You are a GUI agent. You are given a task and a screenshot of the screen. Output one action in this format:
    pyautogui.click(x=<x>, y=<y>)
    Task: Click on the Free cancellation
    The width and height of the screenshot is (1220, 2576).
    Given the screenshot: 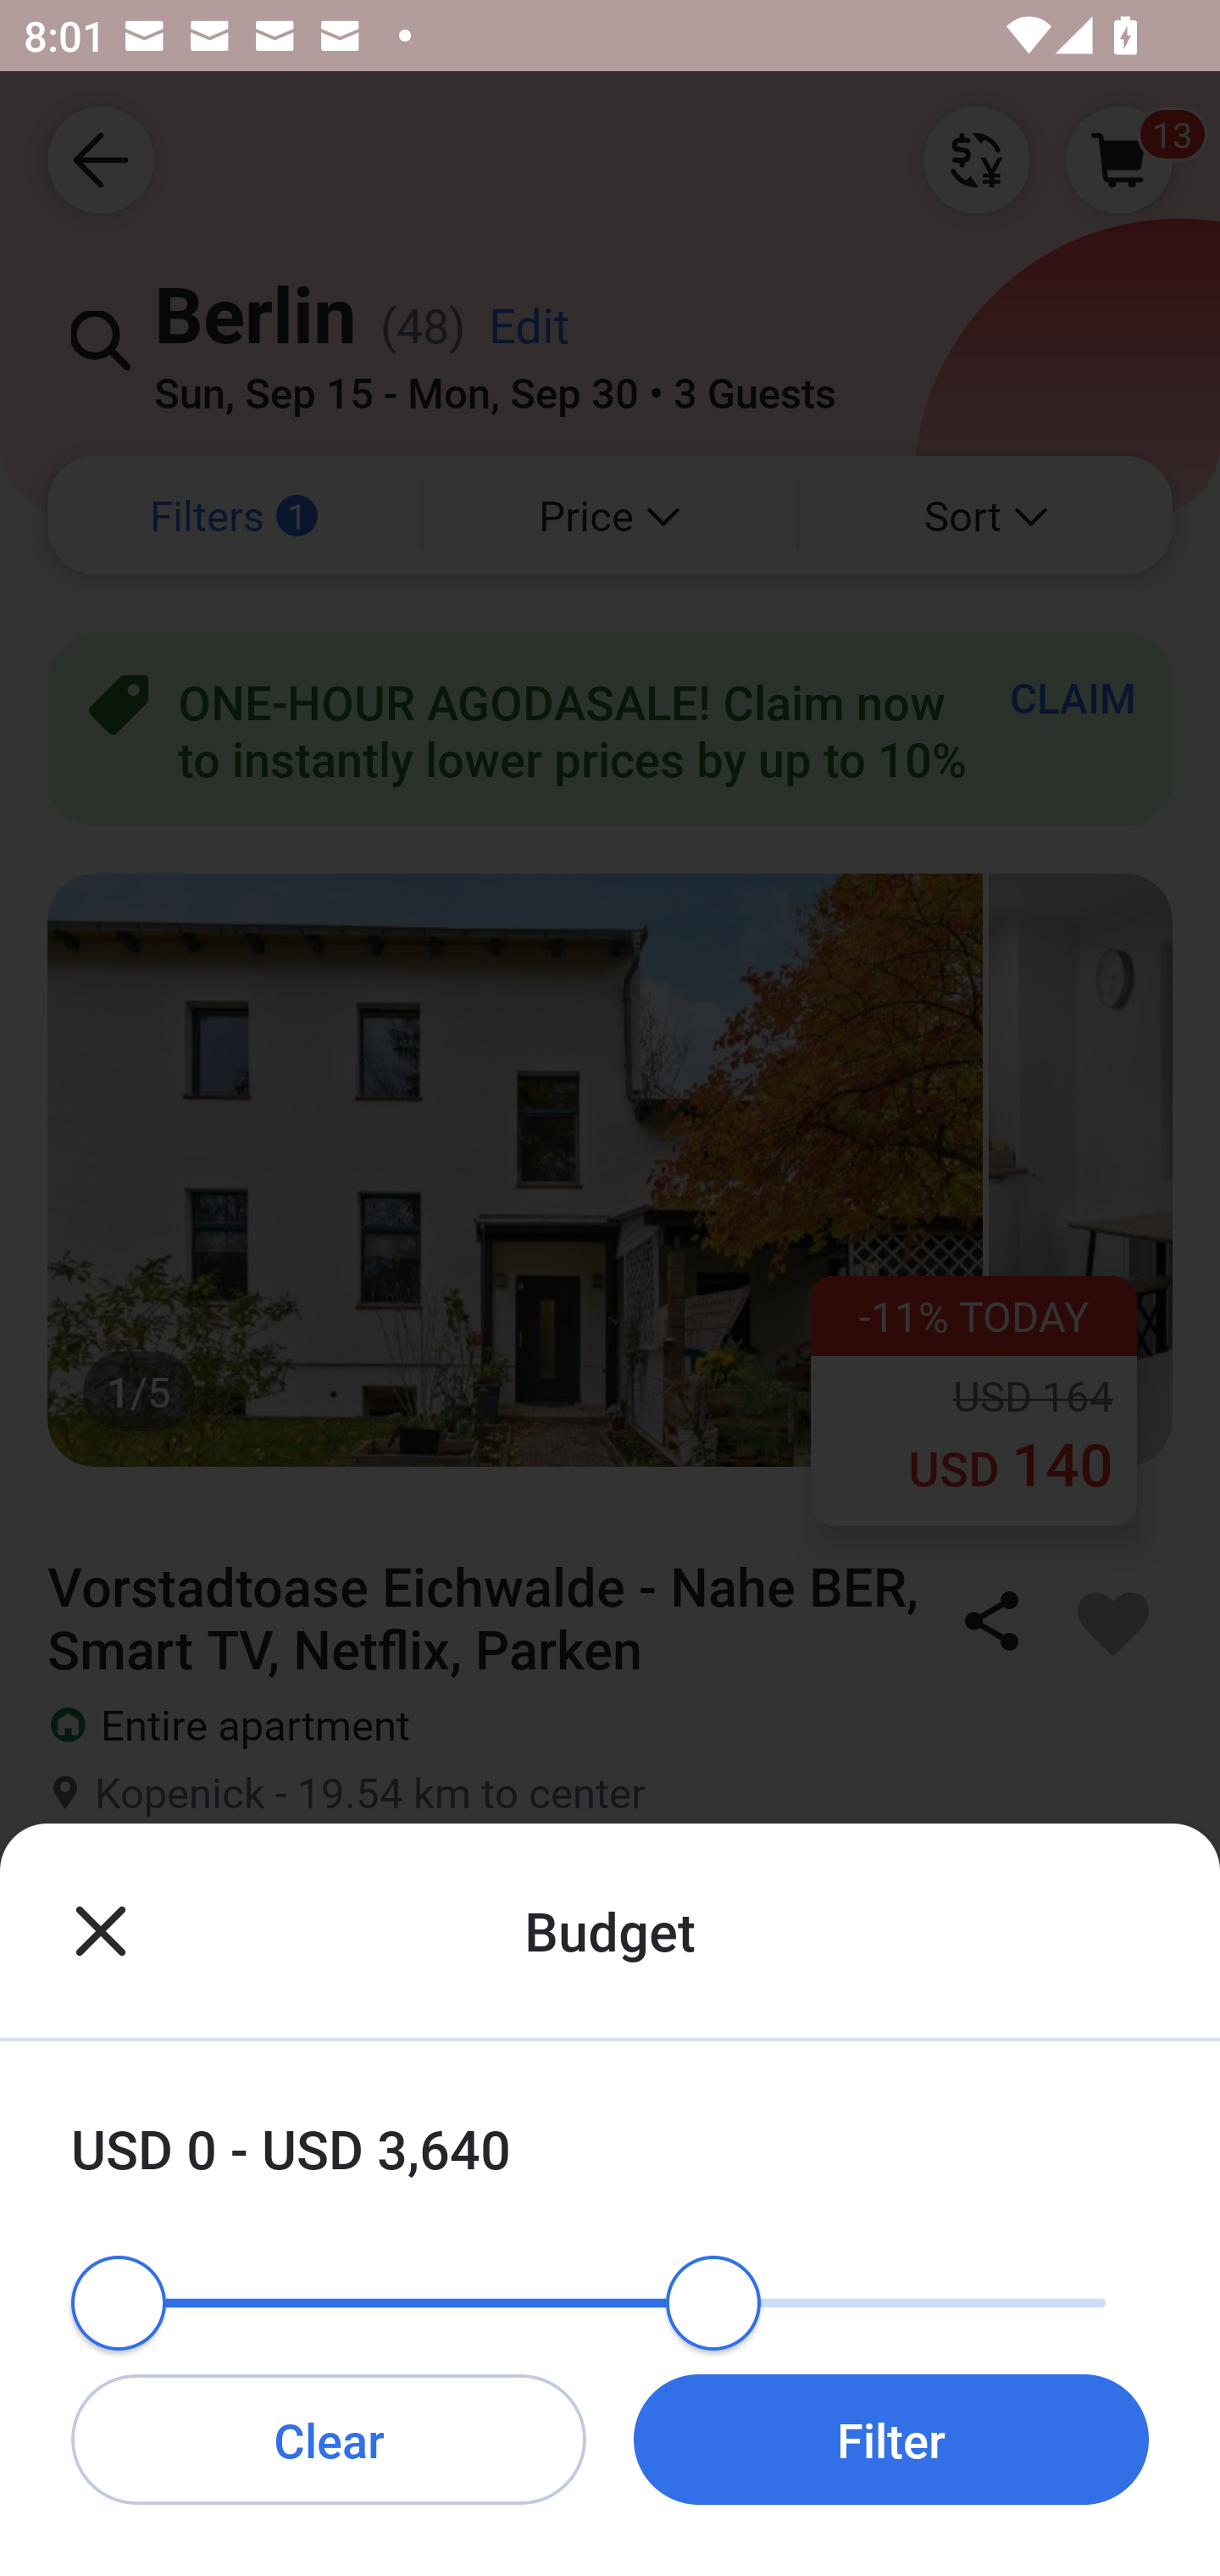 What is the action you would take?
    pyautogui.click(x=610, y=1940)
    